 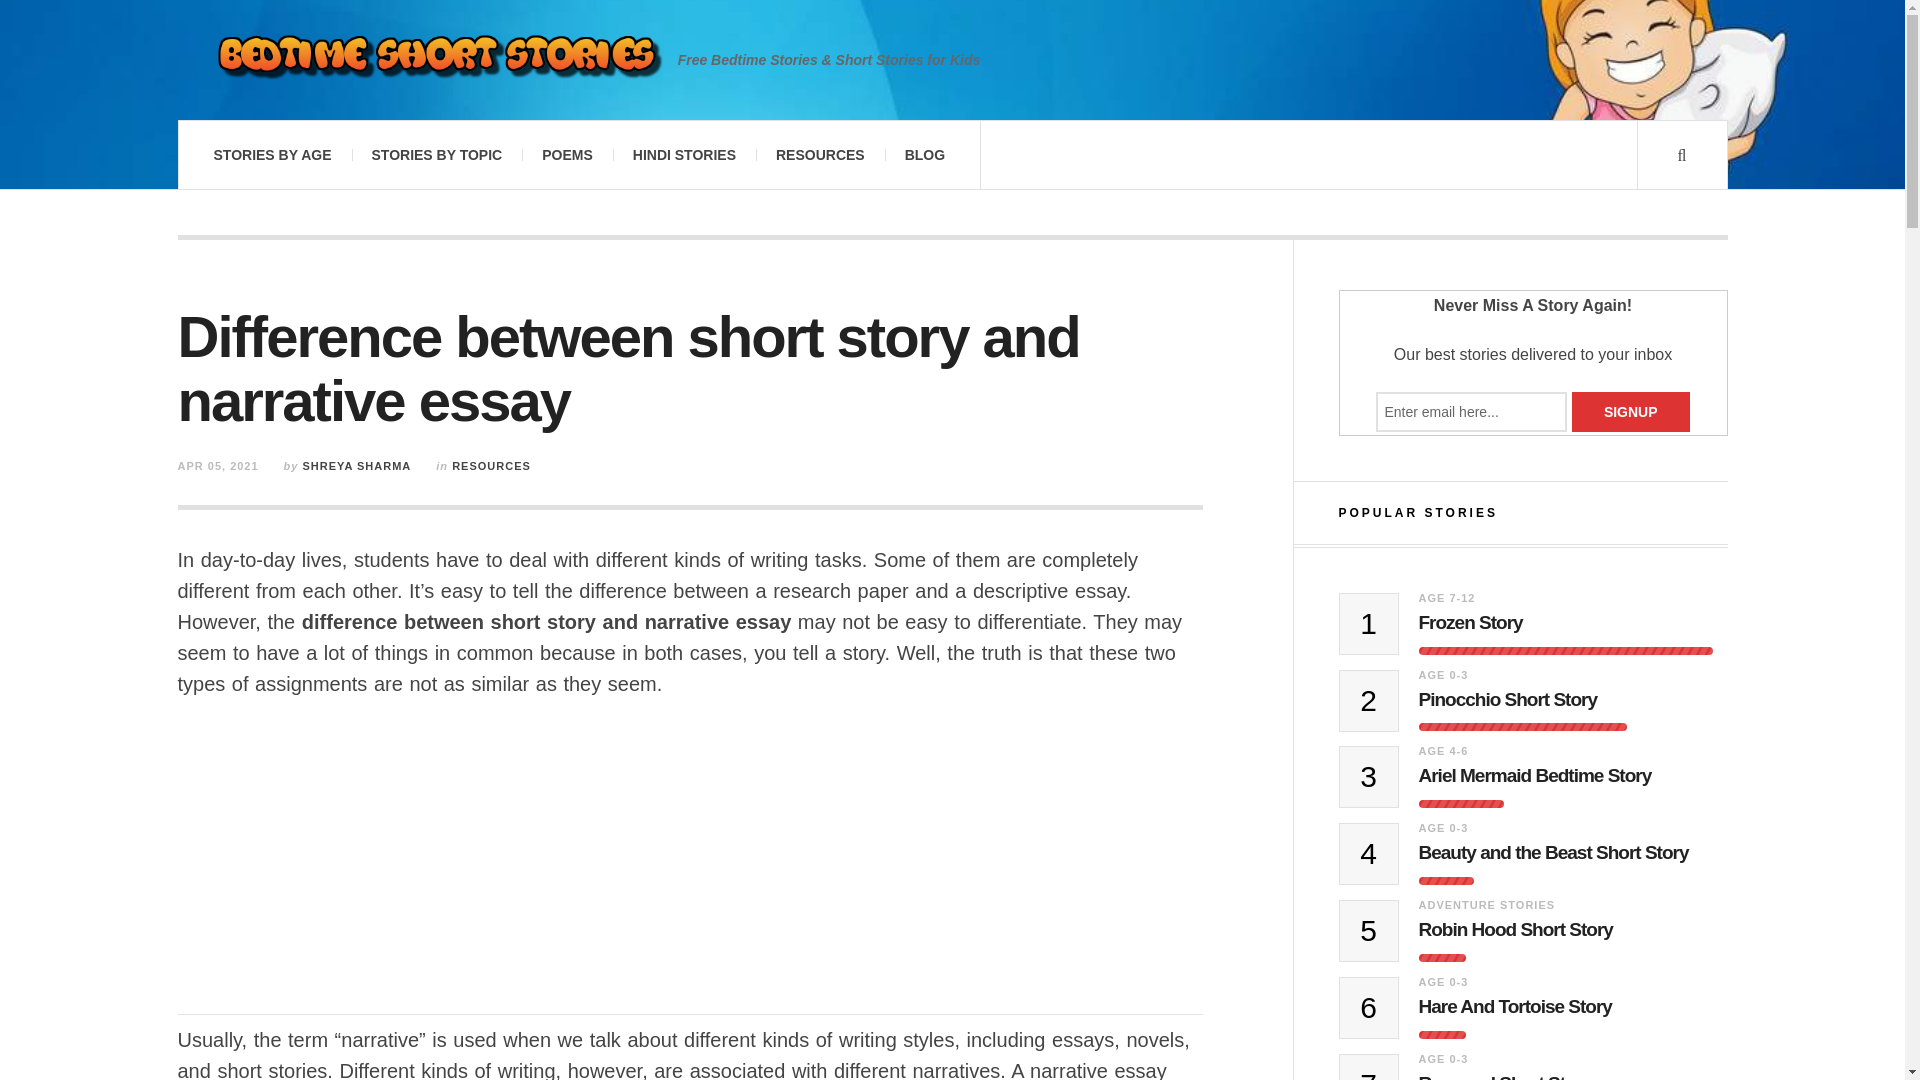 I want to click on STORIES BY AGE, so click(x=272, y=154).